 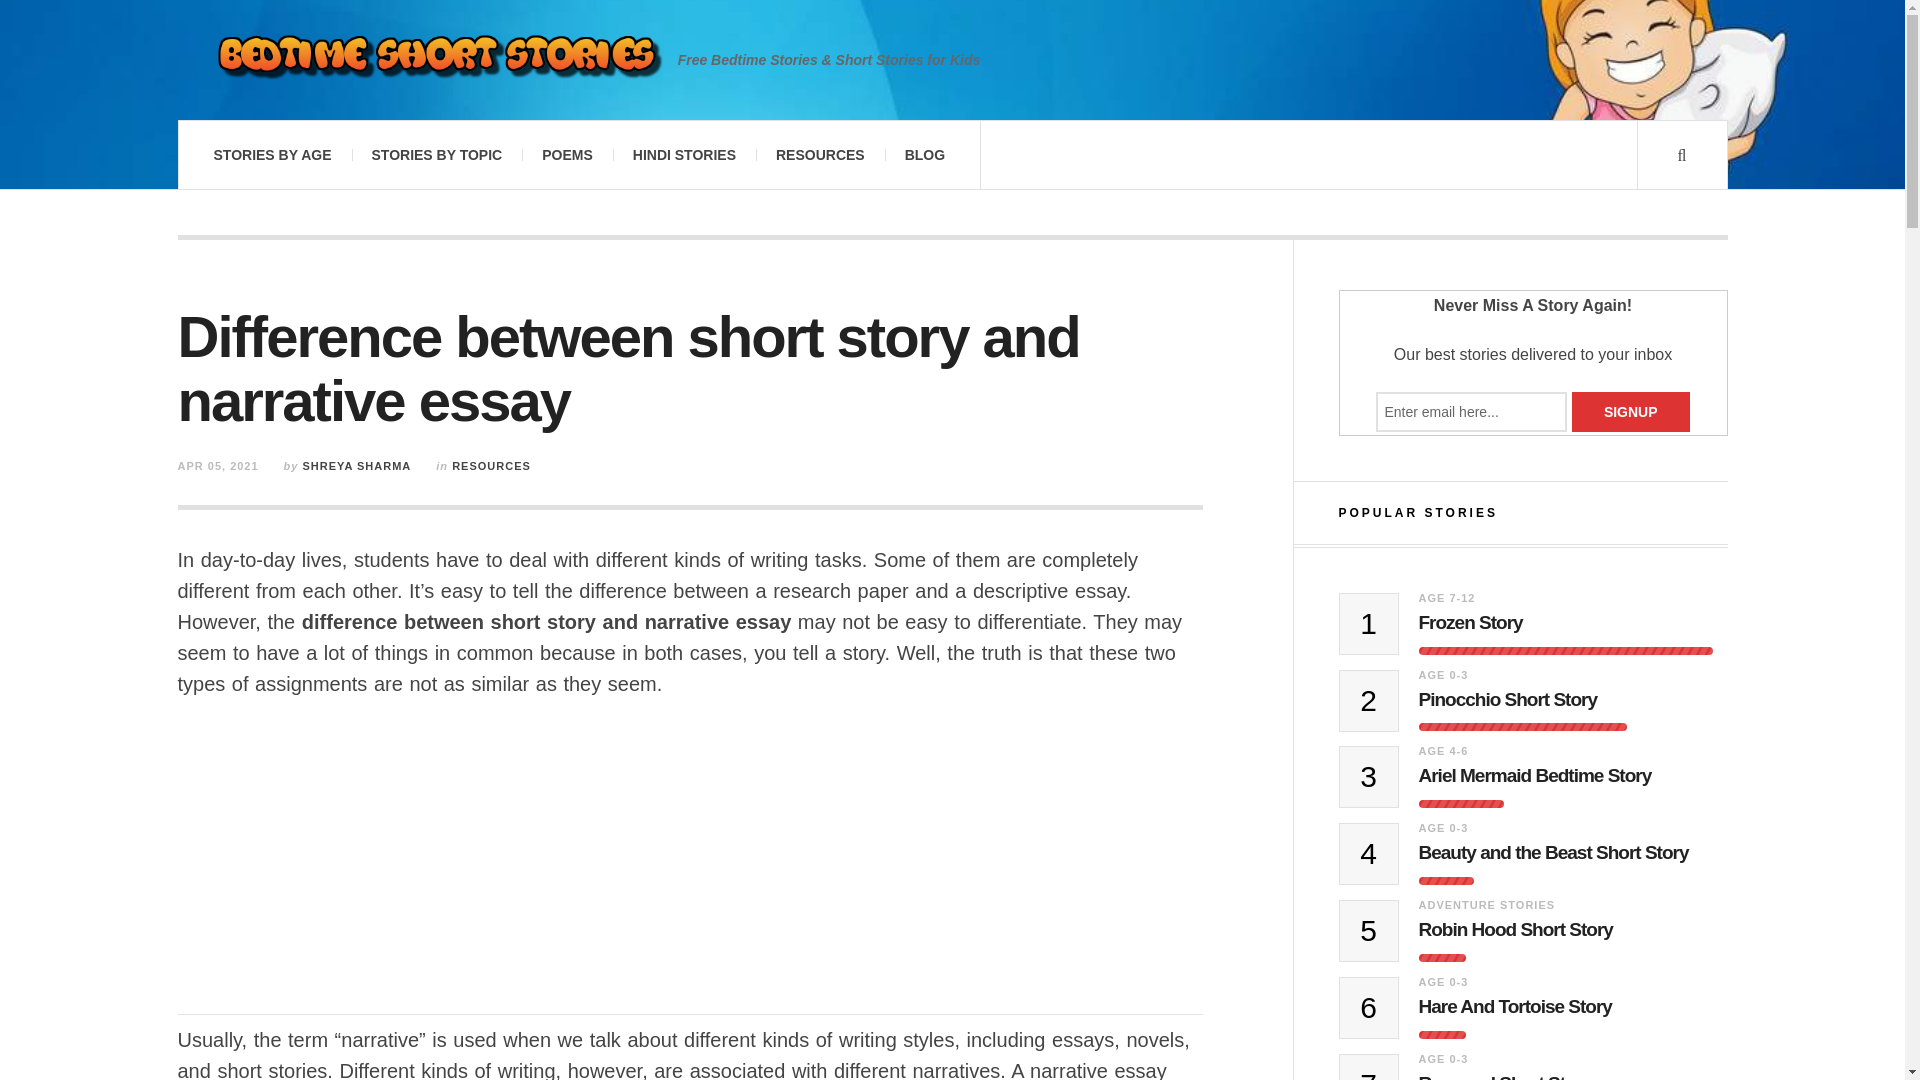 I want to click on STORIES BY AGE, so click(x=272, y=154).